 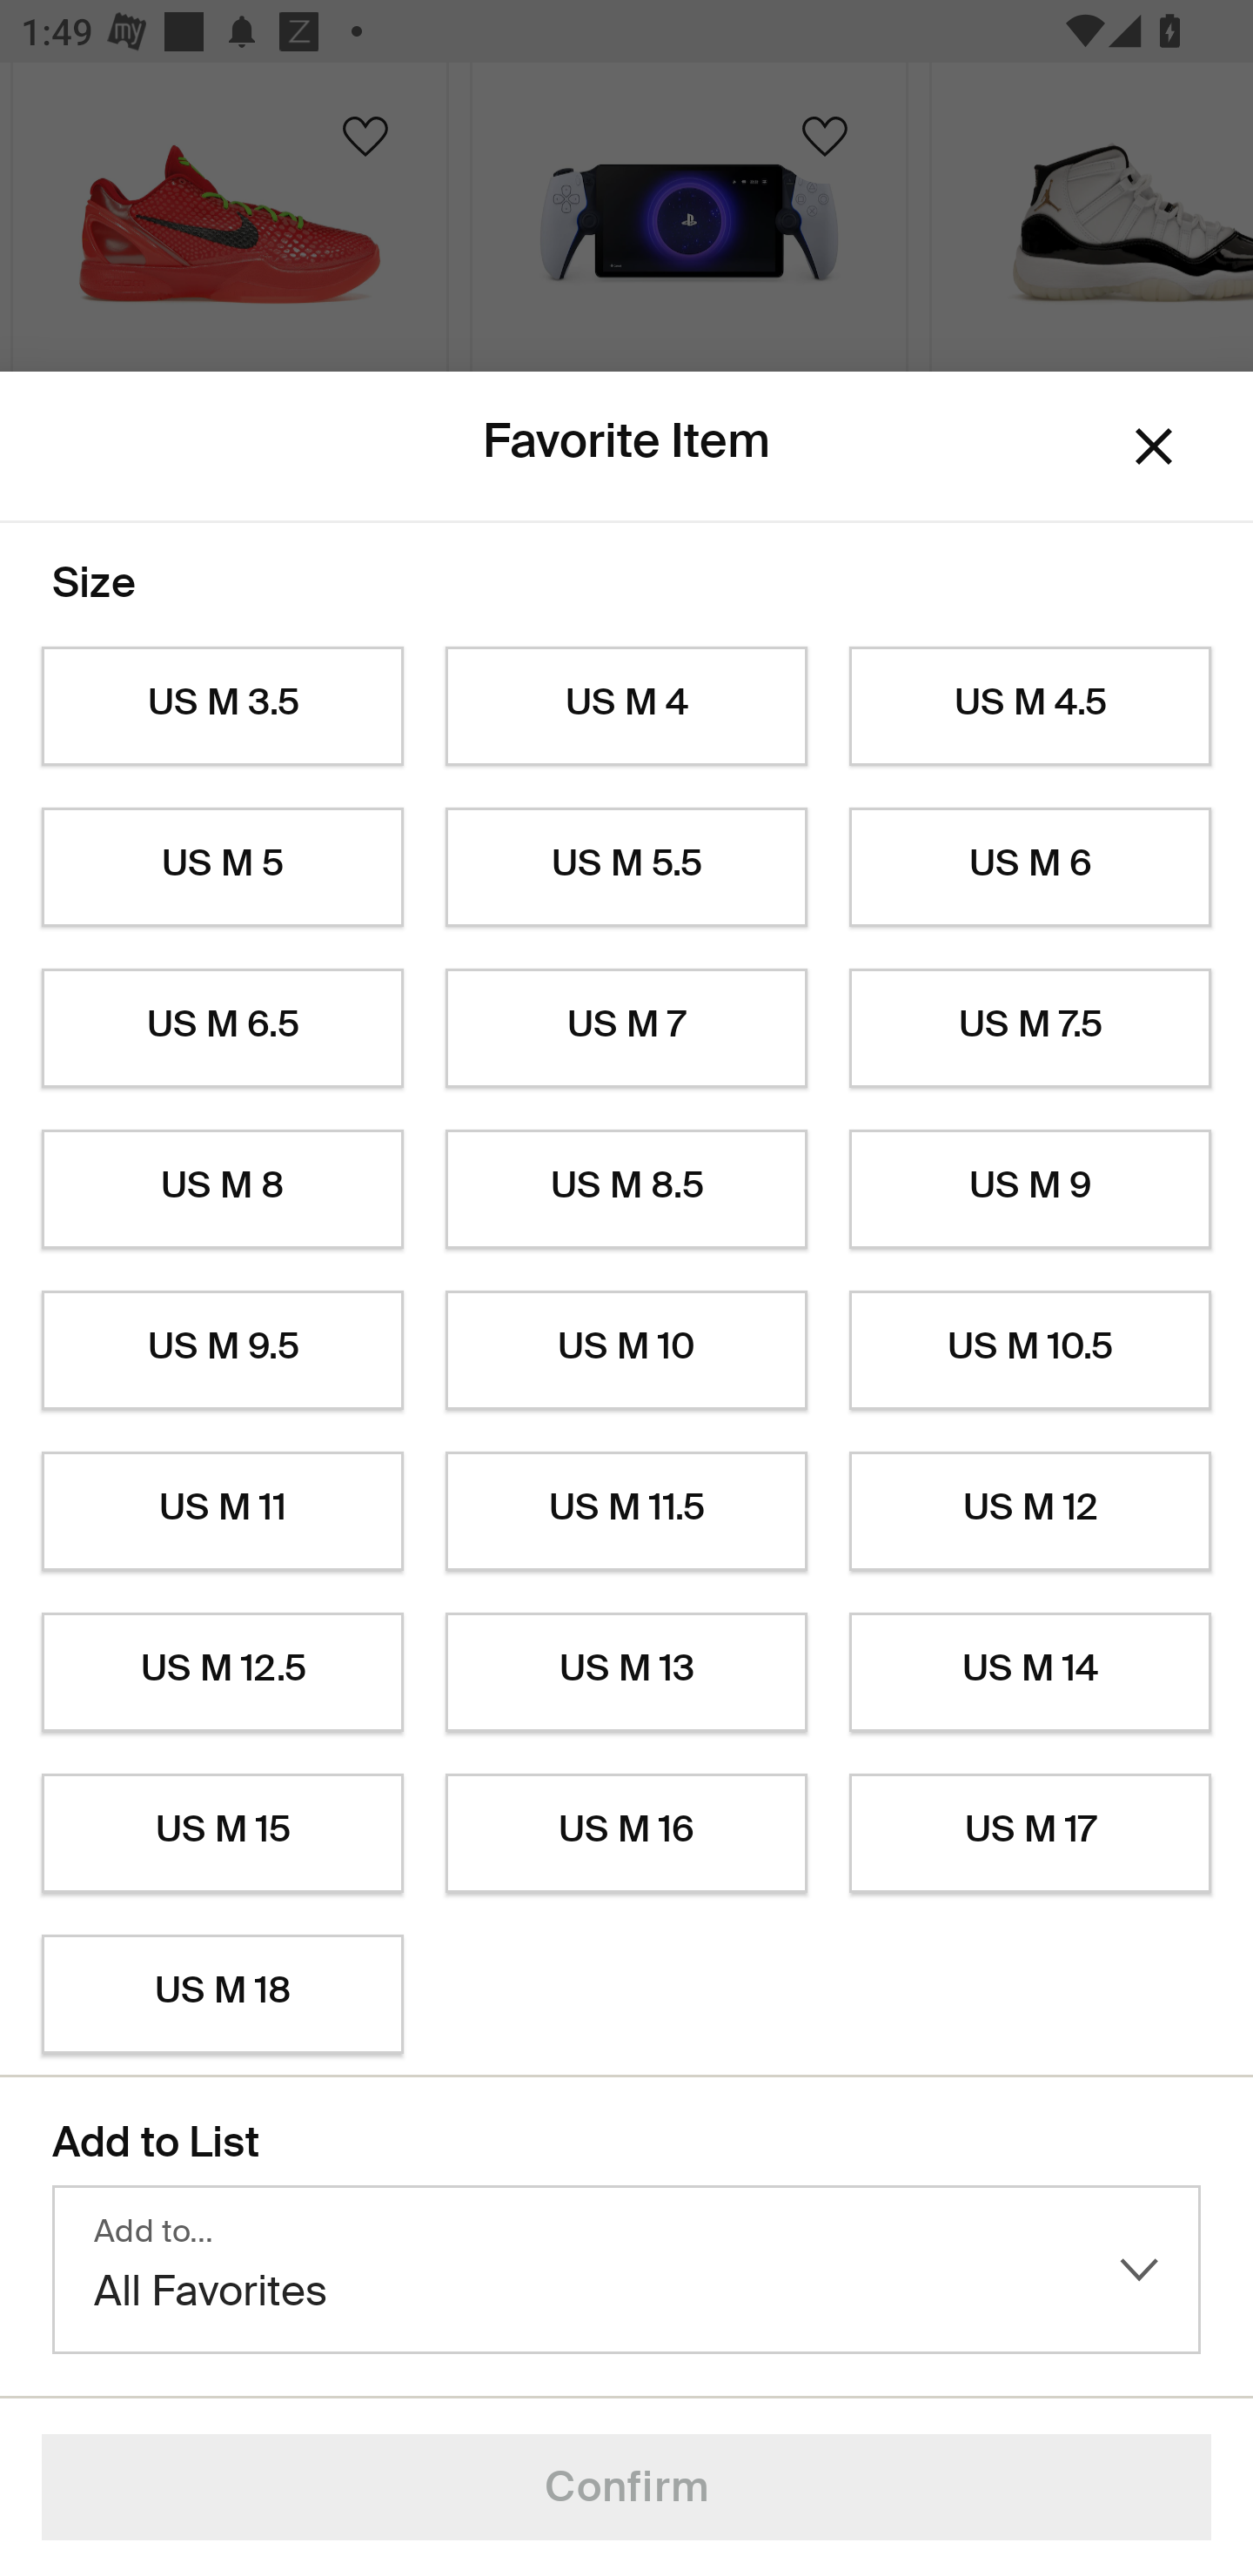 What do you see at coordinates (1030, 867) in the screenshot?
I see `US M 6` at bounding box center [1030, 867].